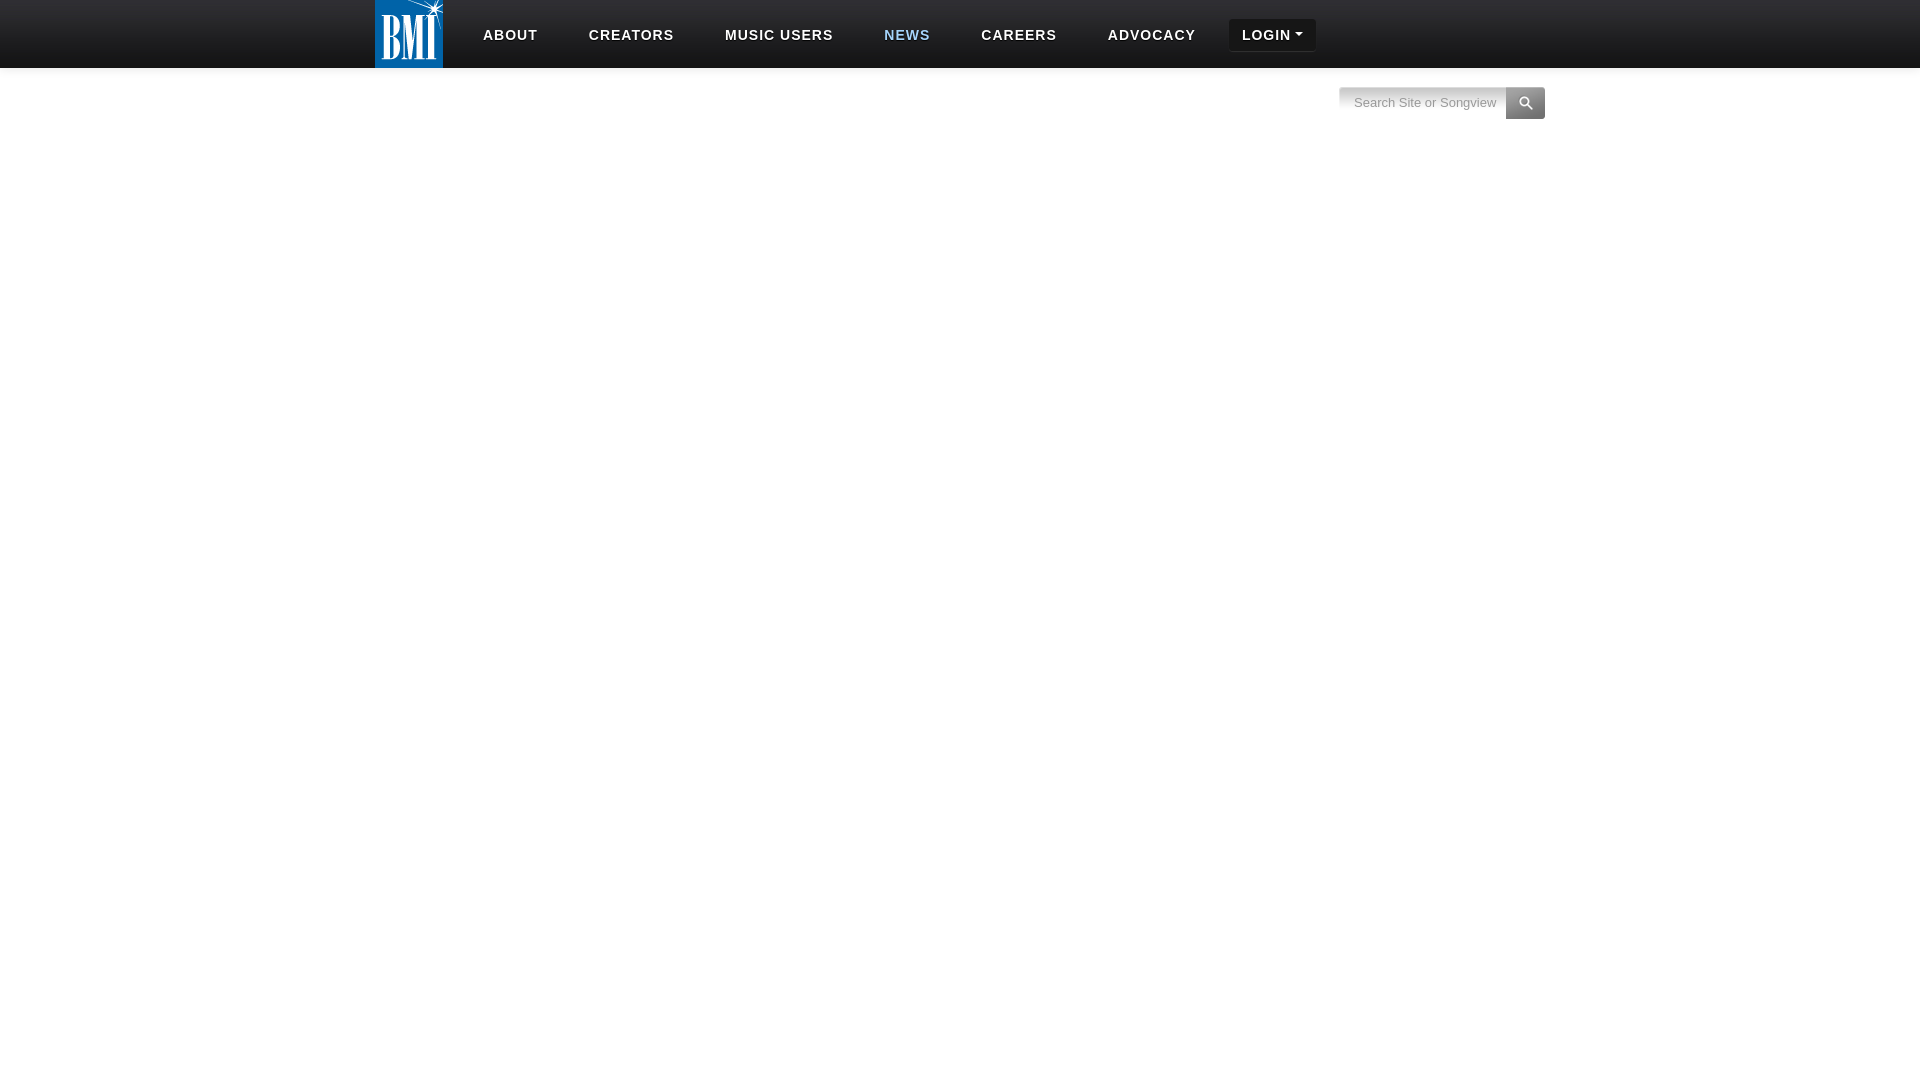 This screenshot has height=1080, width=1920. Describe the element at coordinates (776, 34) in the screenshot. I see `MUSIC USERS` at that location.